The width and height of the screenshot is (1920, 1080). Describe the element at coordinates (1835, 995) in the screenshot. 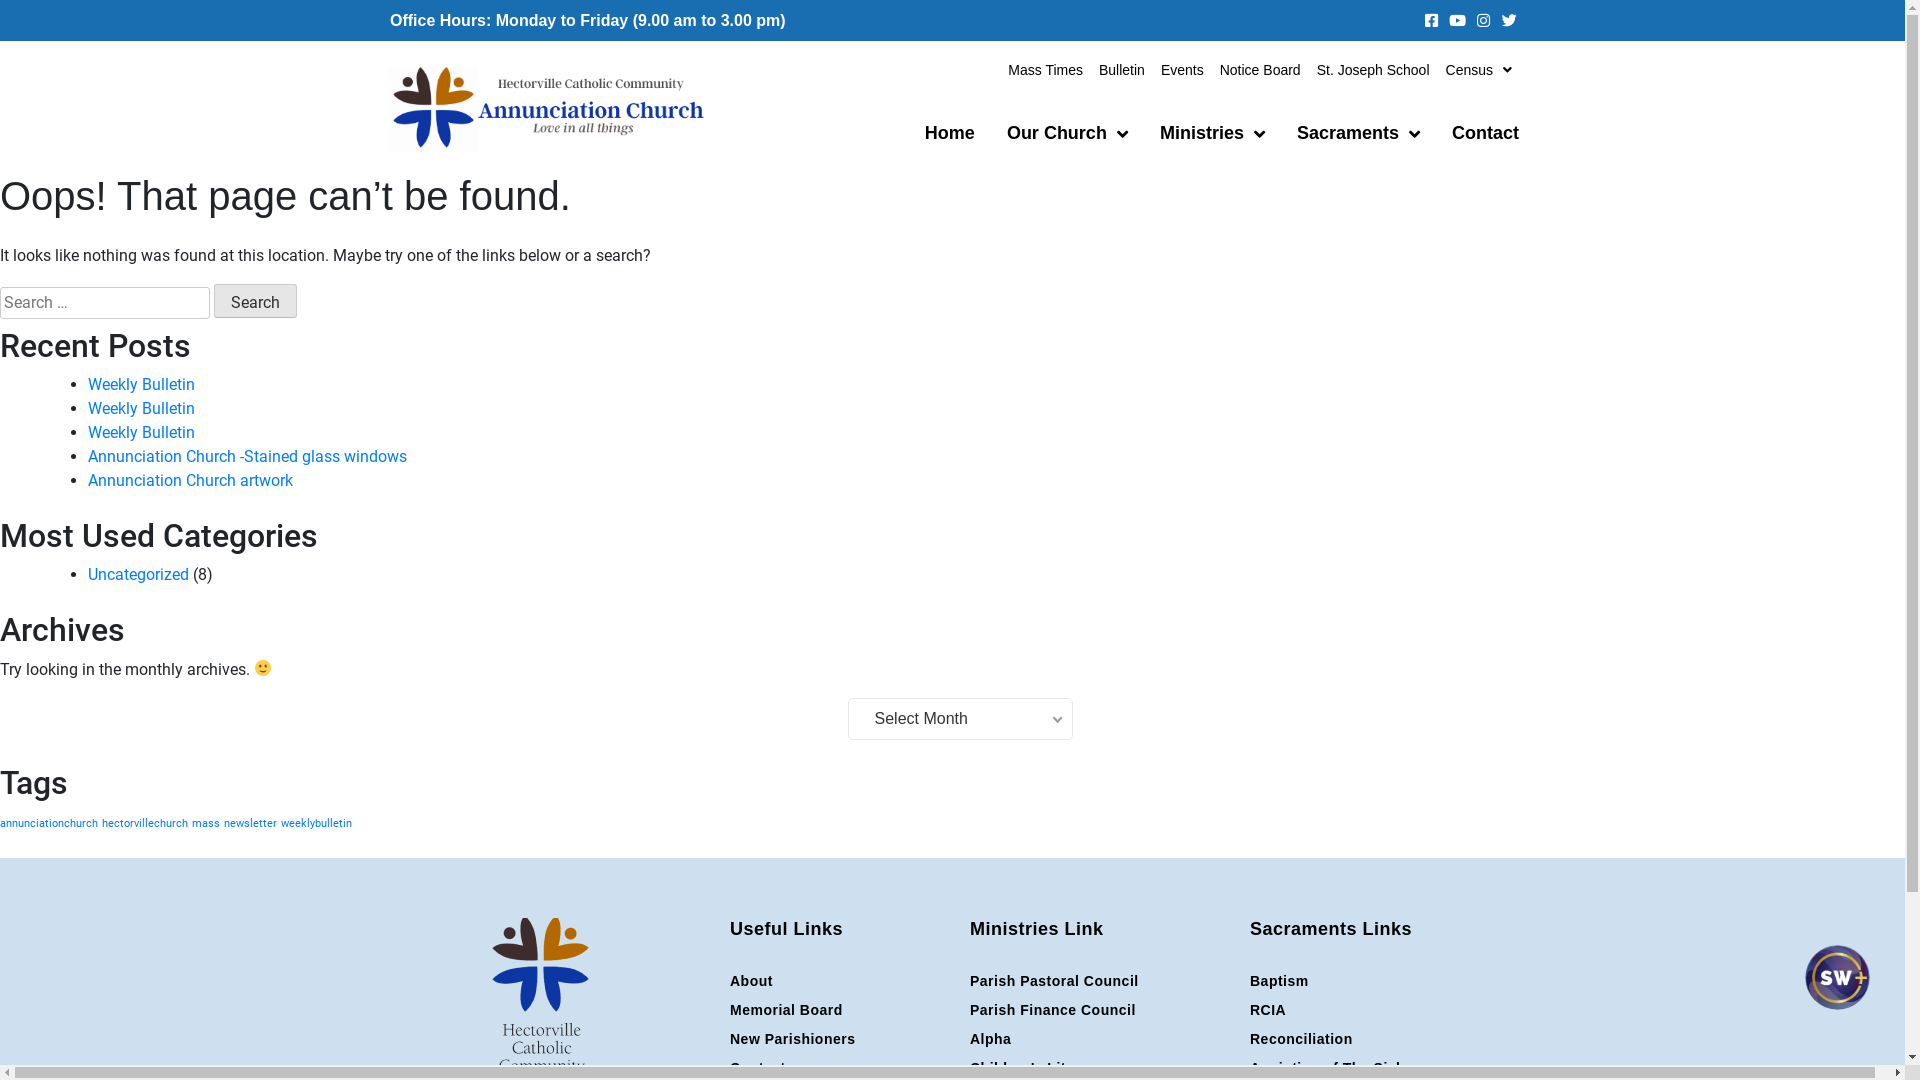

I see `SW Plus` at that location.